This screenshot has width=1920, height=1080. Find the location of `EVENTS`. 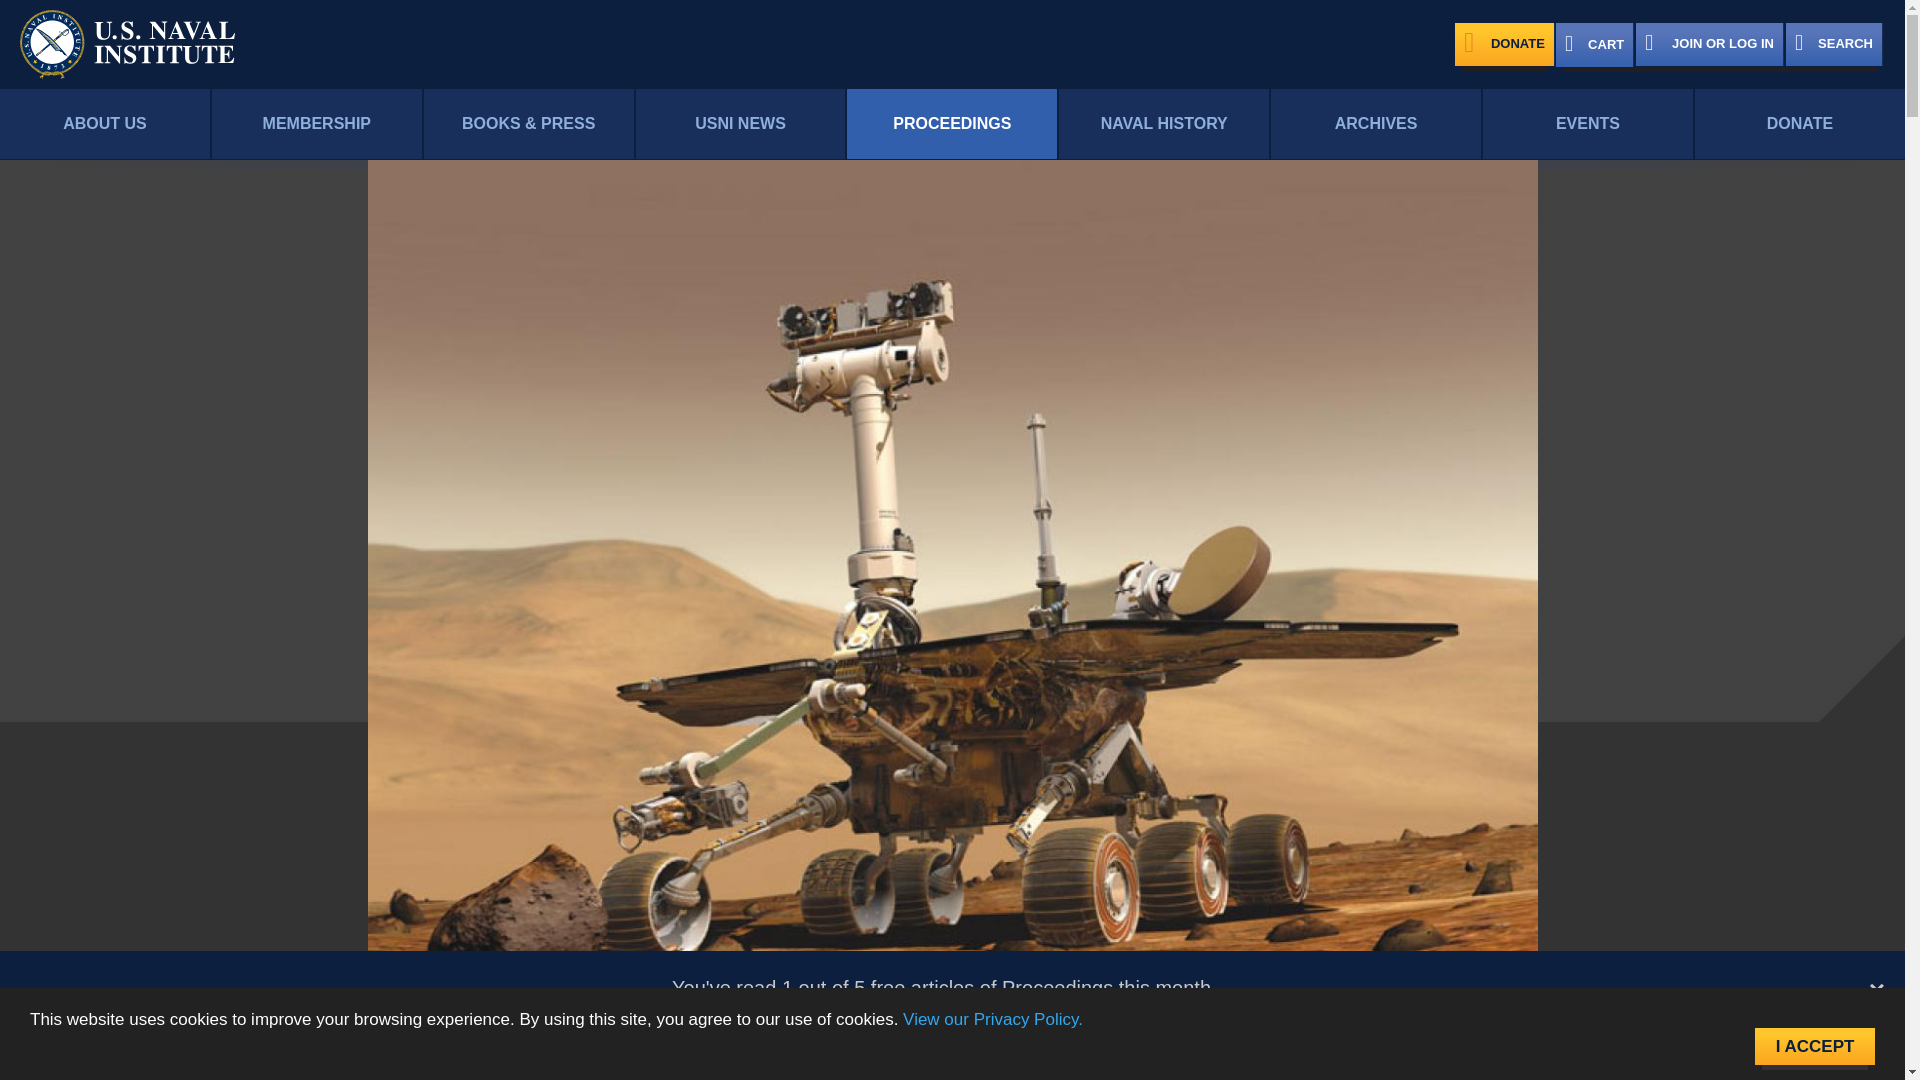

EVENTS is located at coordinates (1588, 124).